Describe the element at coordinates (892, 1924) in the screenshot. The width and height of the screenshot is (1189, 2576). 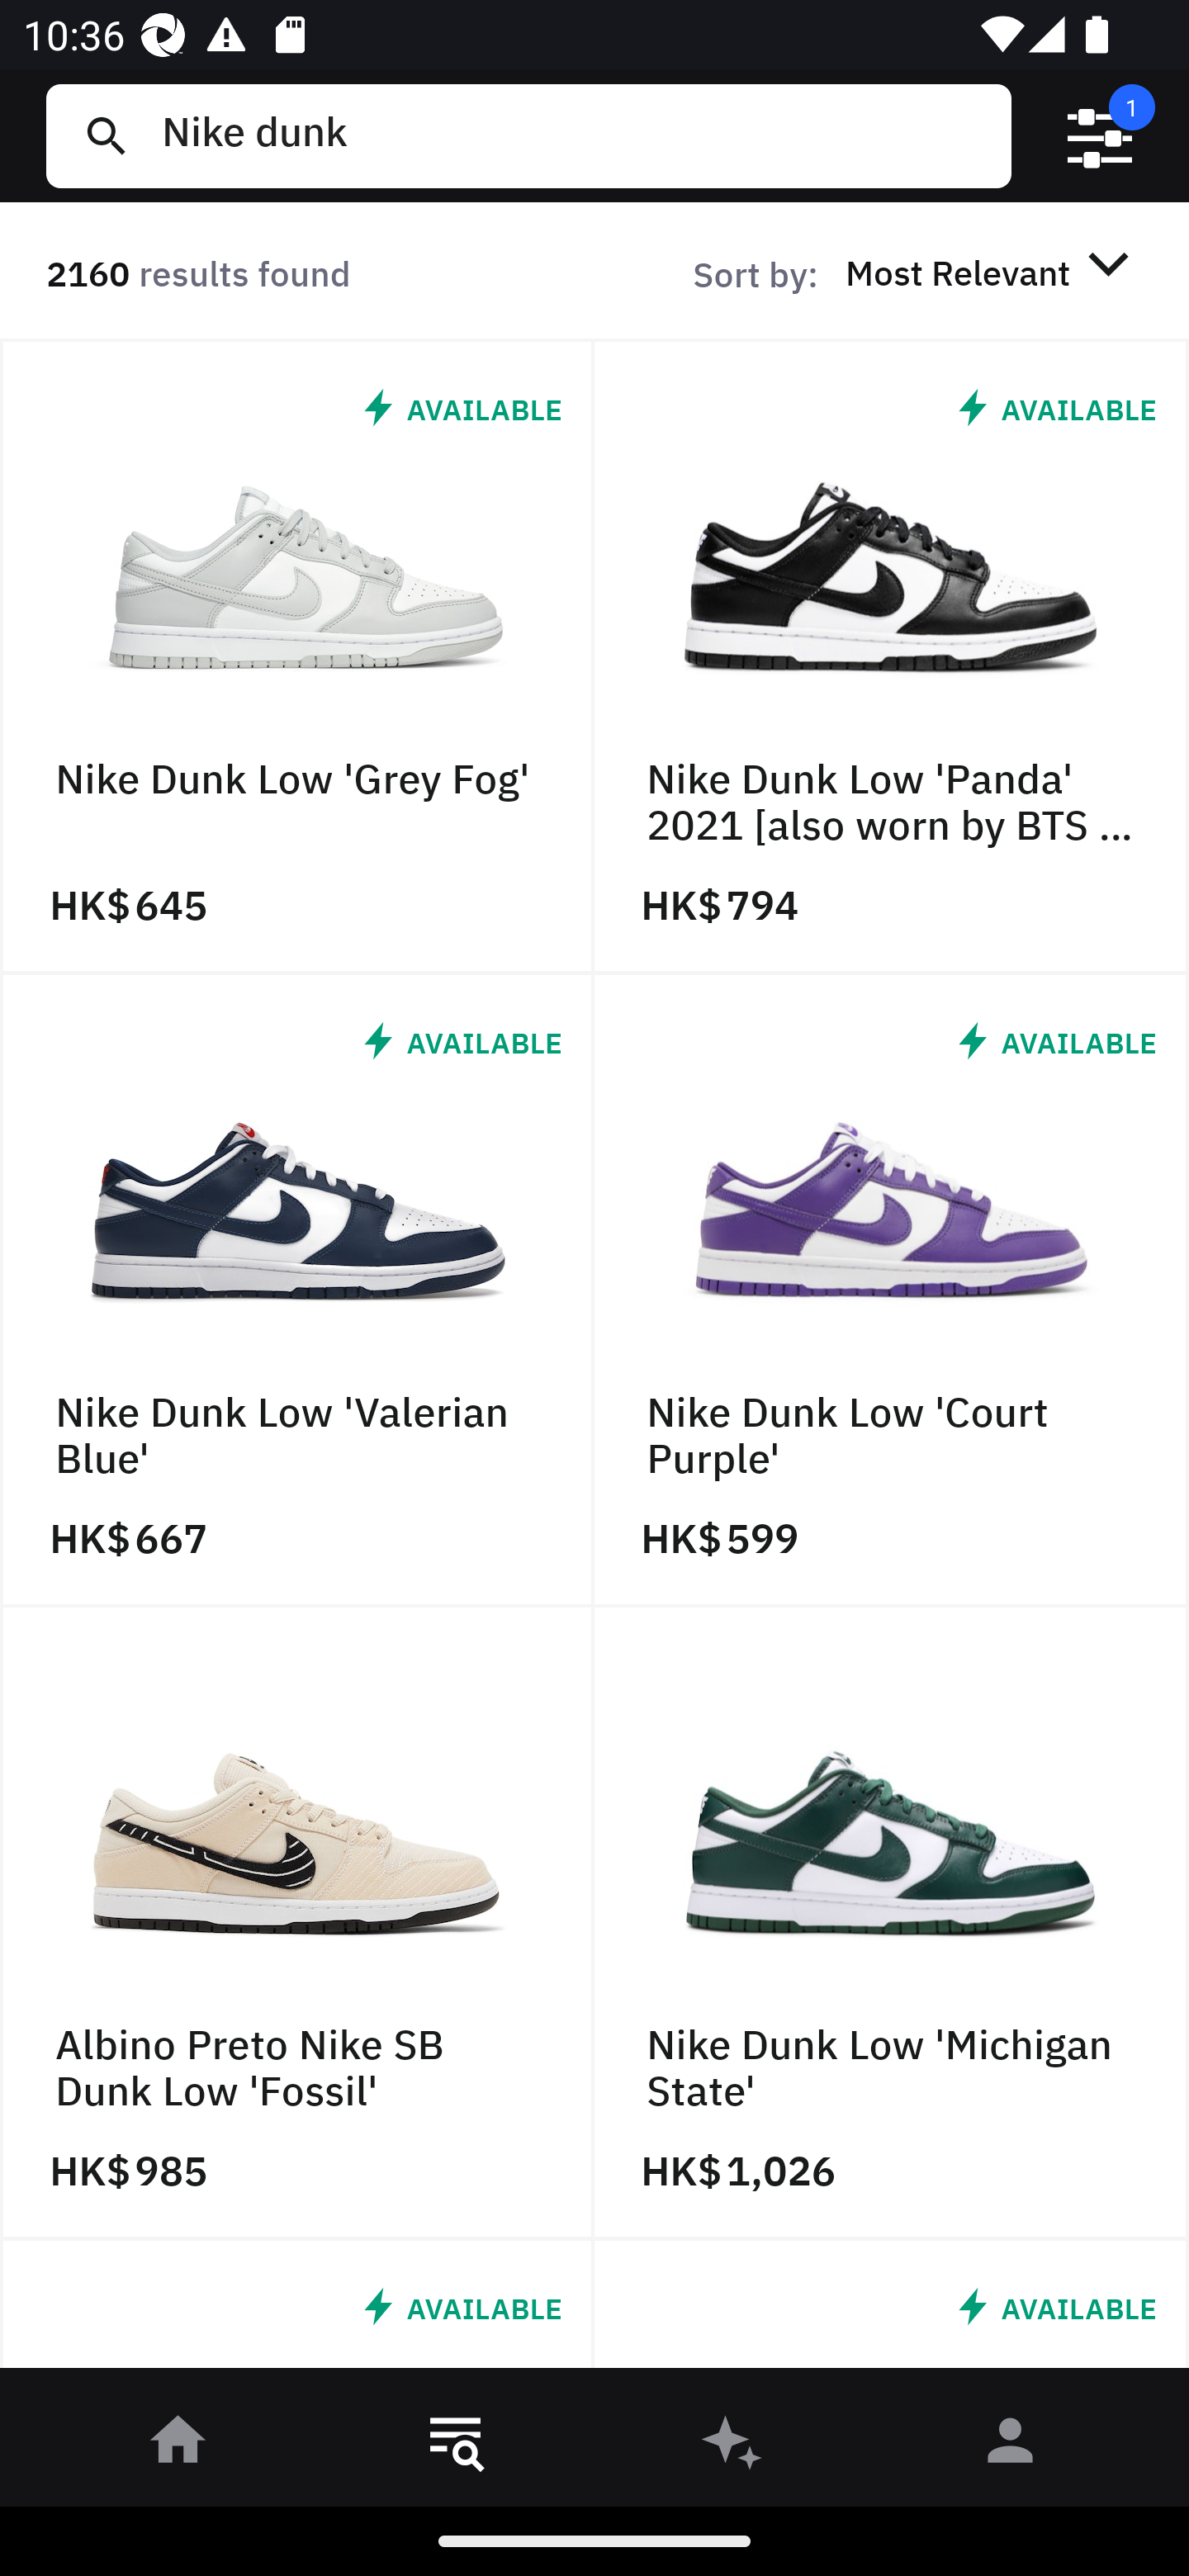
I see `Nike Dunk Low 'Michigan State' HK$ 1,026` at that location.